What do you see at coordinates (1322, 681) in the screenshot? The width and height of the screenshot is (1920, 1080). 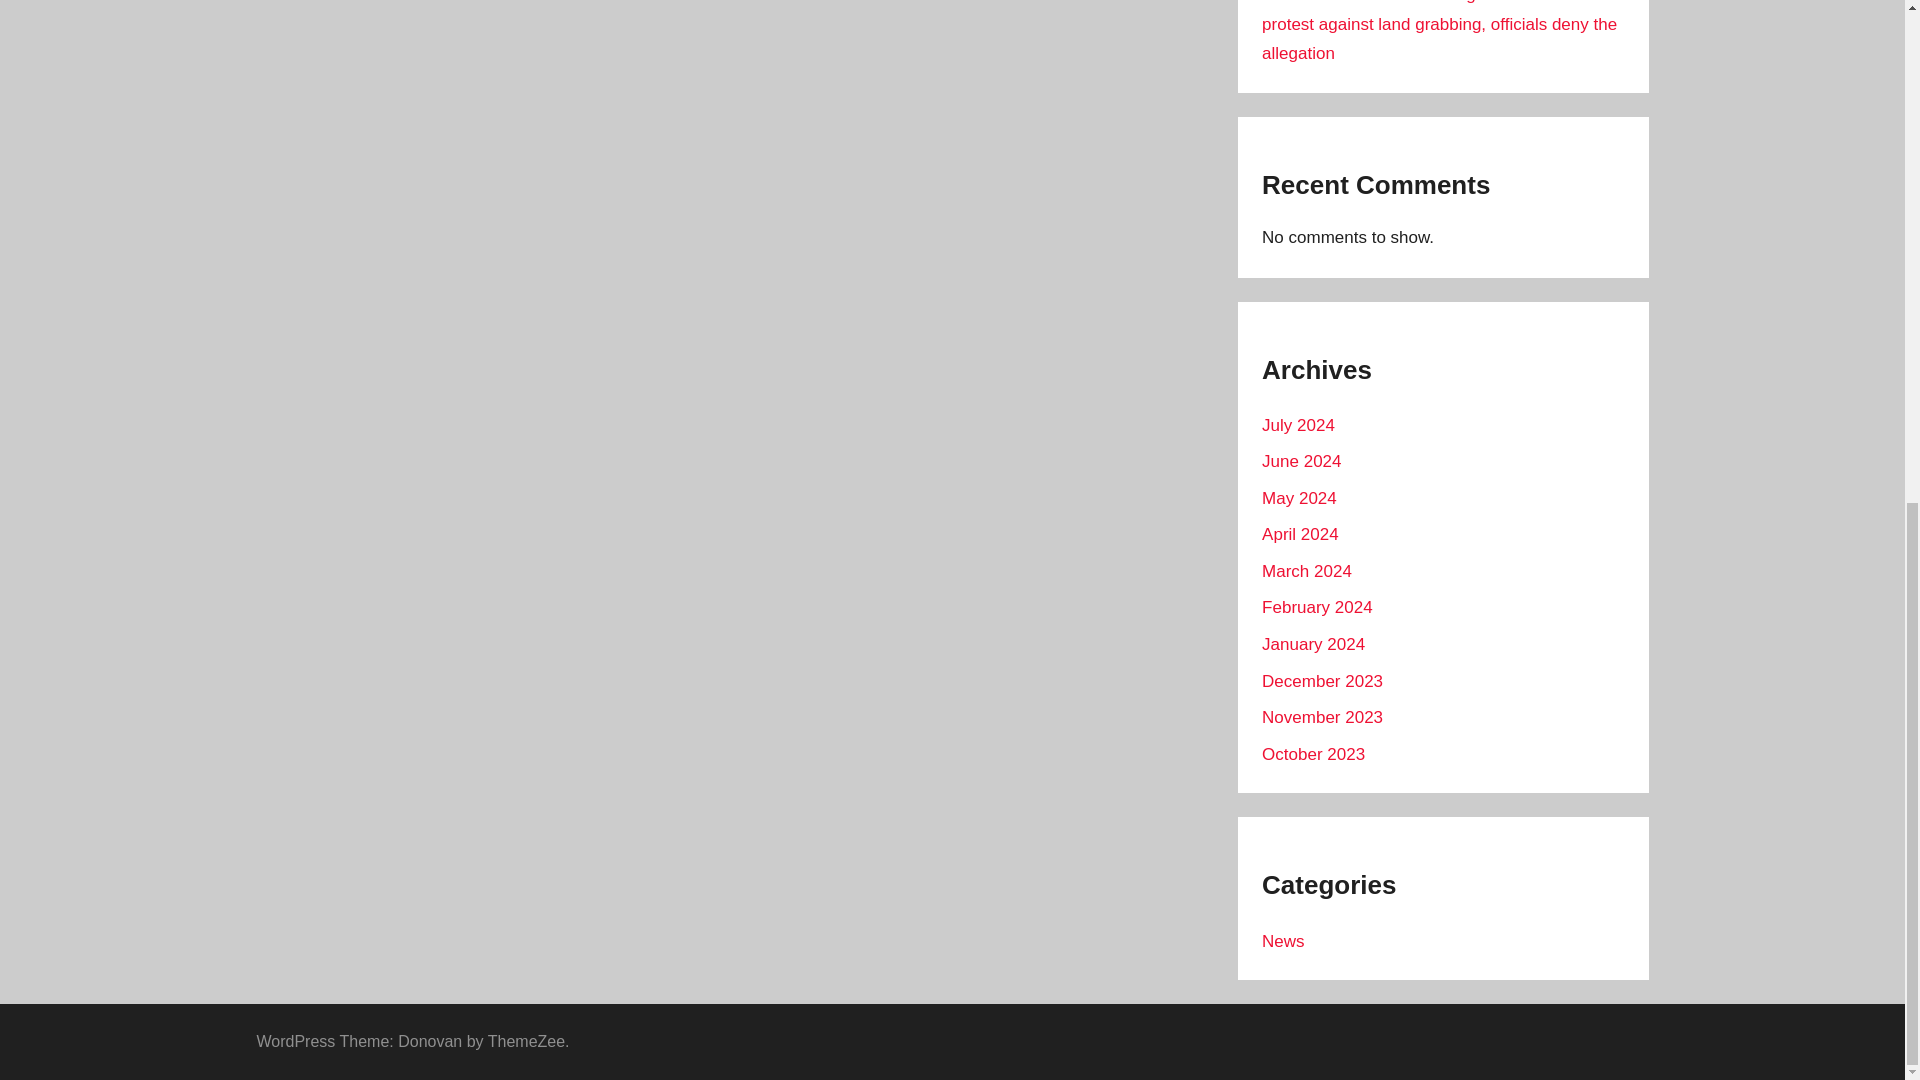 I see `December 2023` at bounding box center [1322, 681].